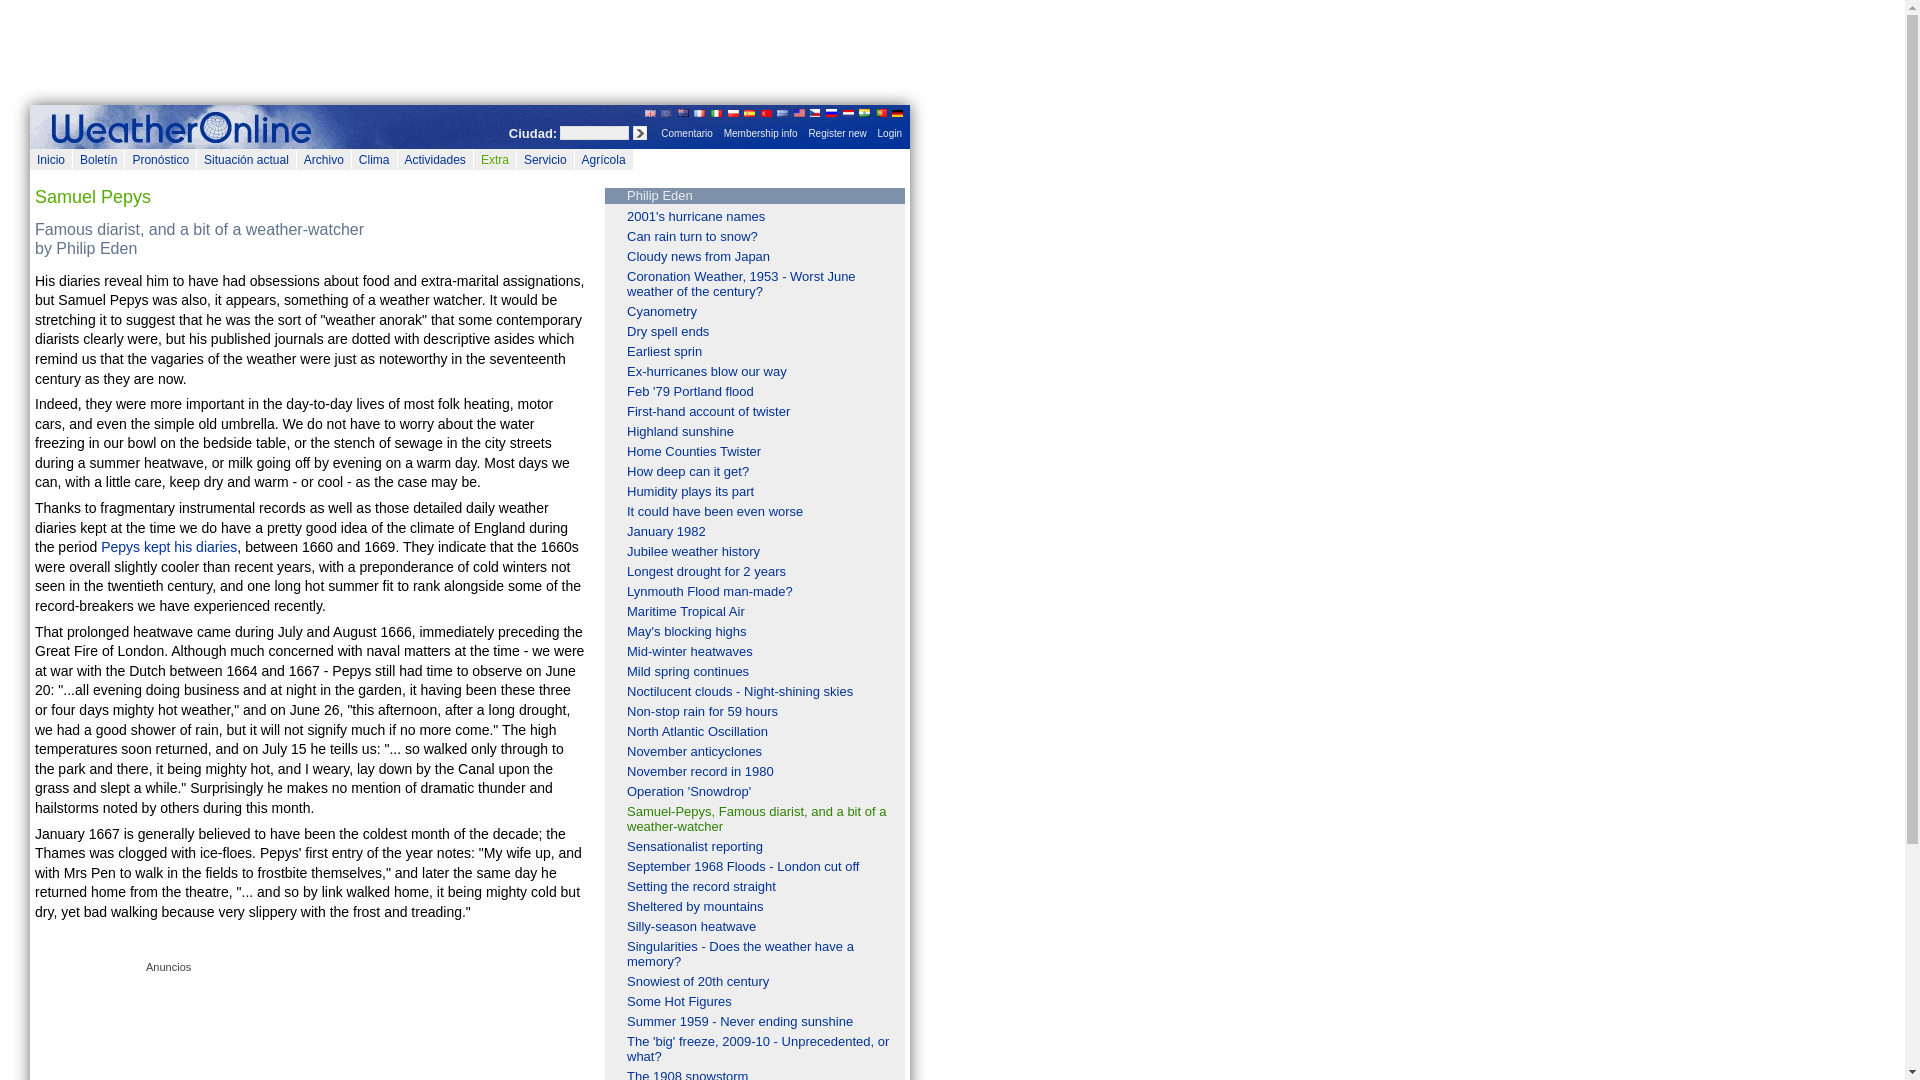  What do you see at coordinates (686, 134) in the screenshot?
I see `Comentario` at bounding box center [686, 134].